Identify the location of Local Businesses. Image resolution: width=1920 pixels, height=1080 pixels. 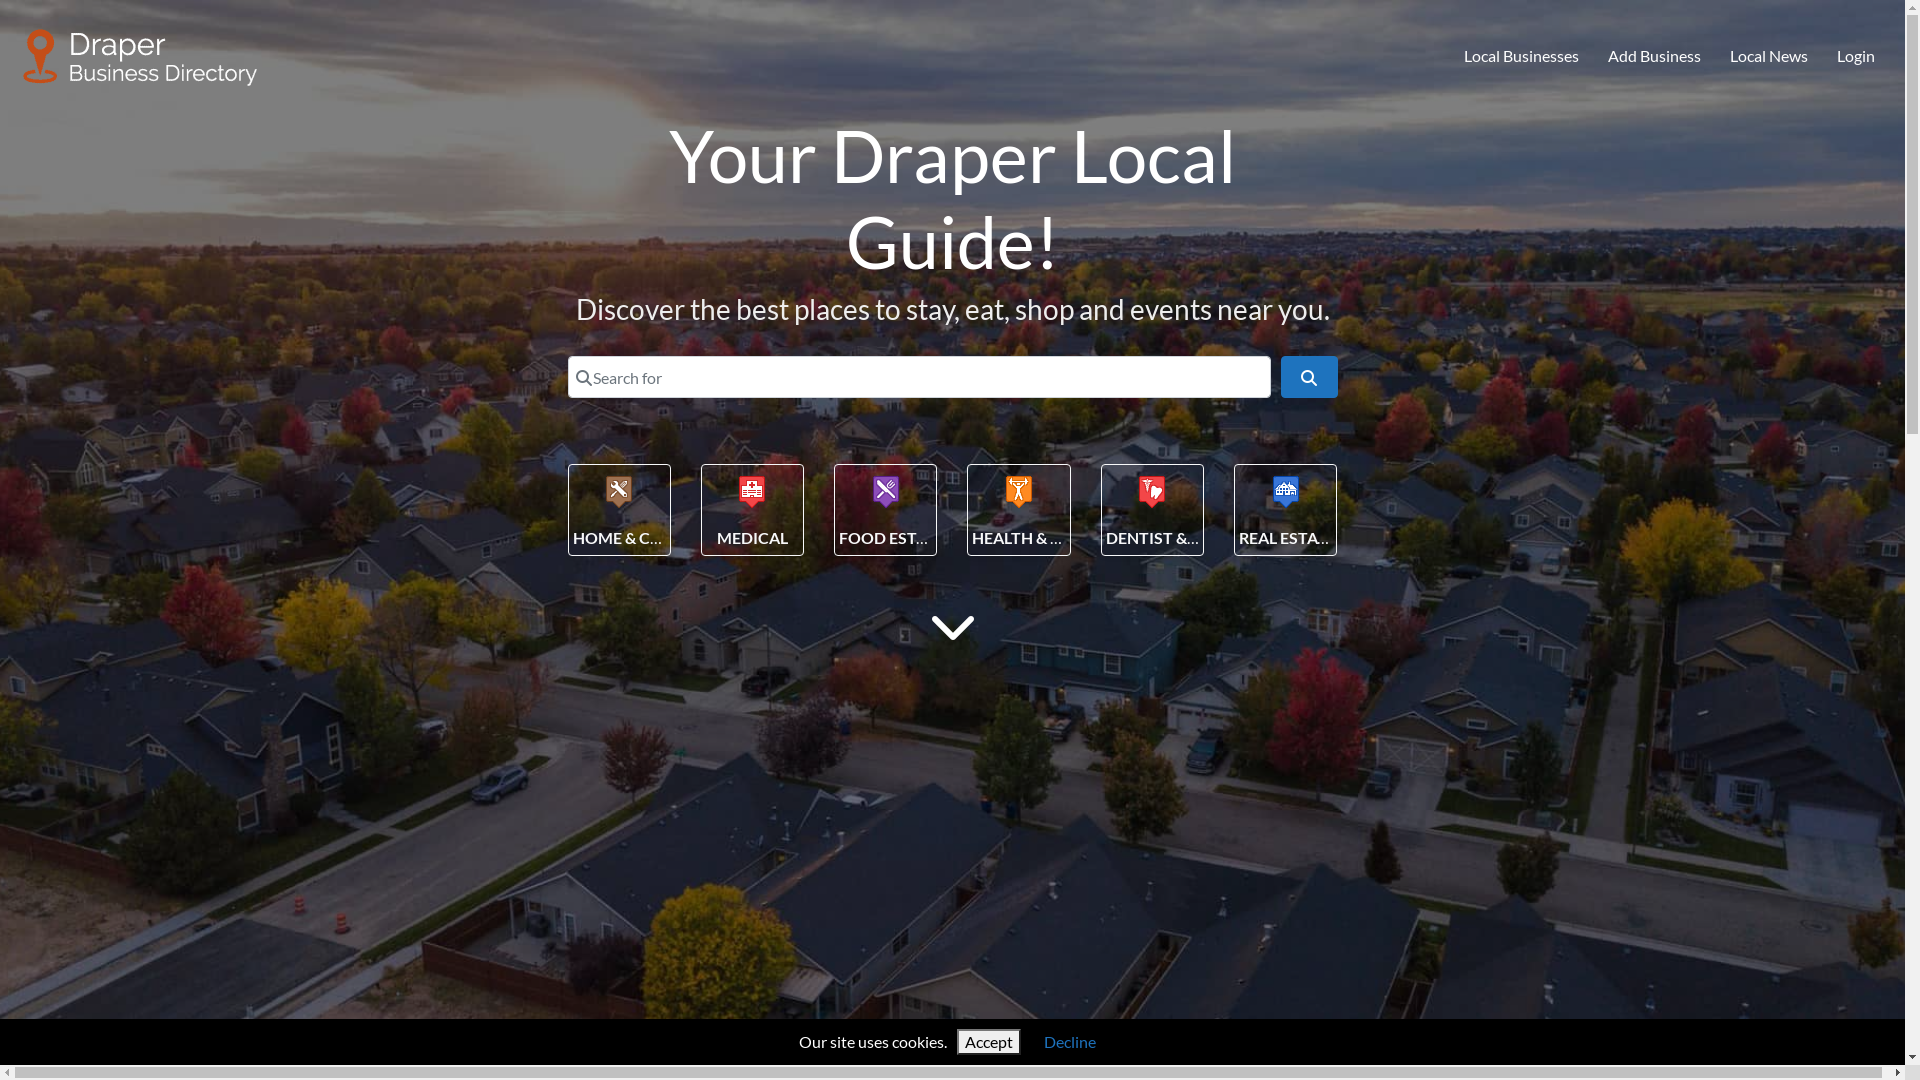
(1522, 57).